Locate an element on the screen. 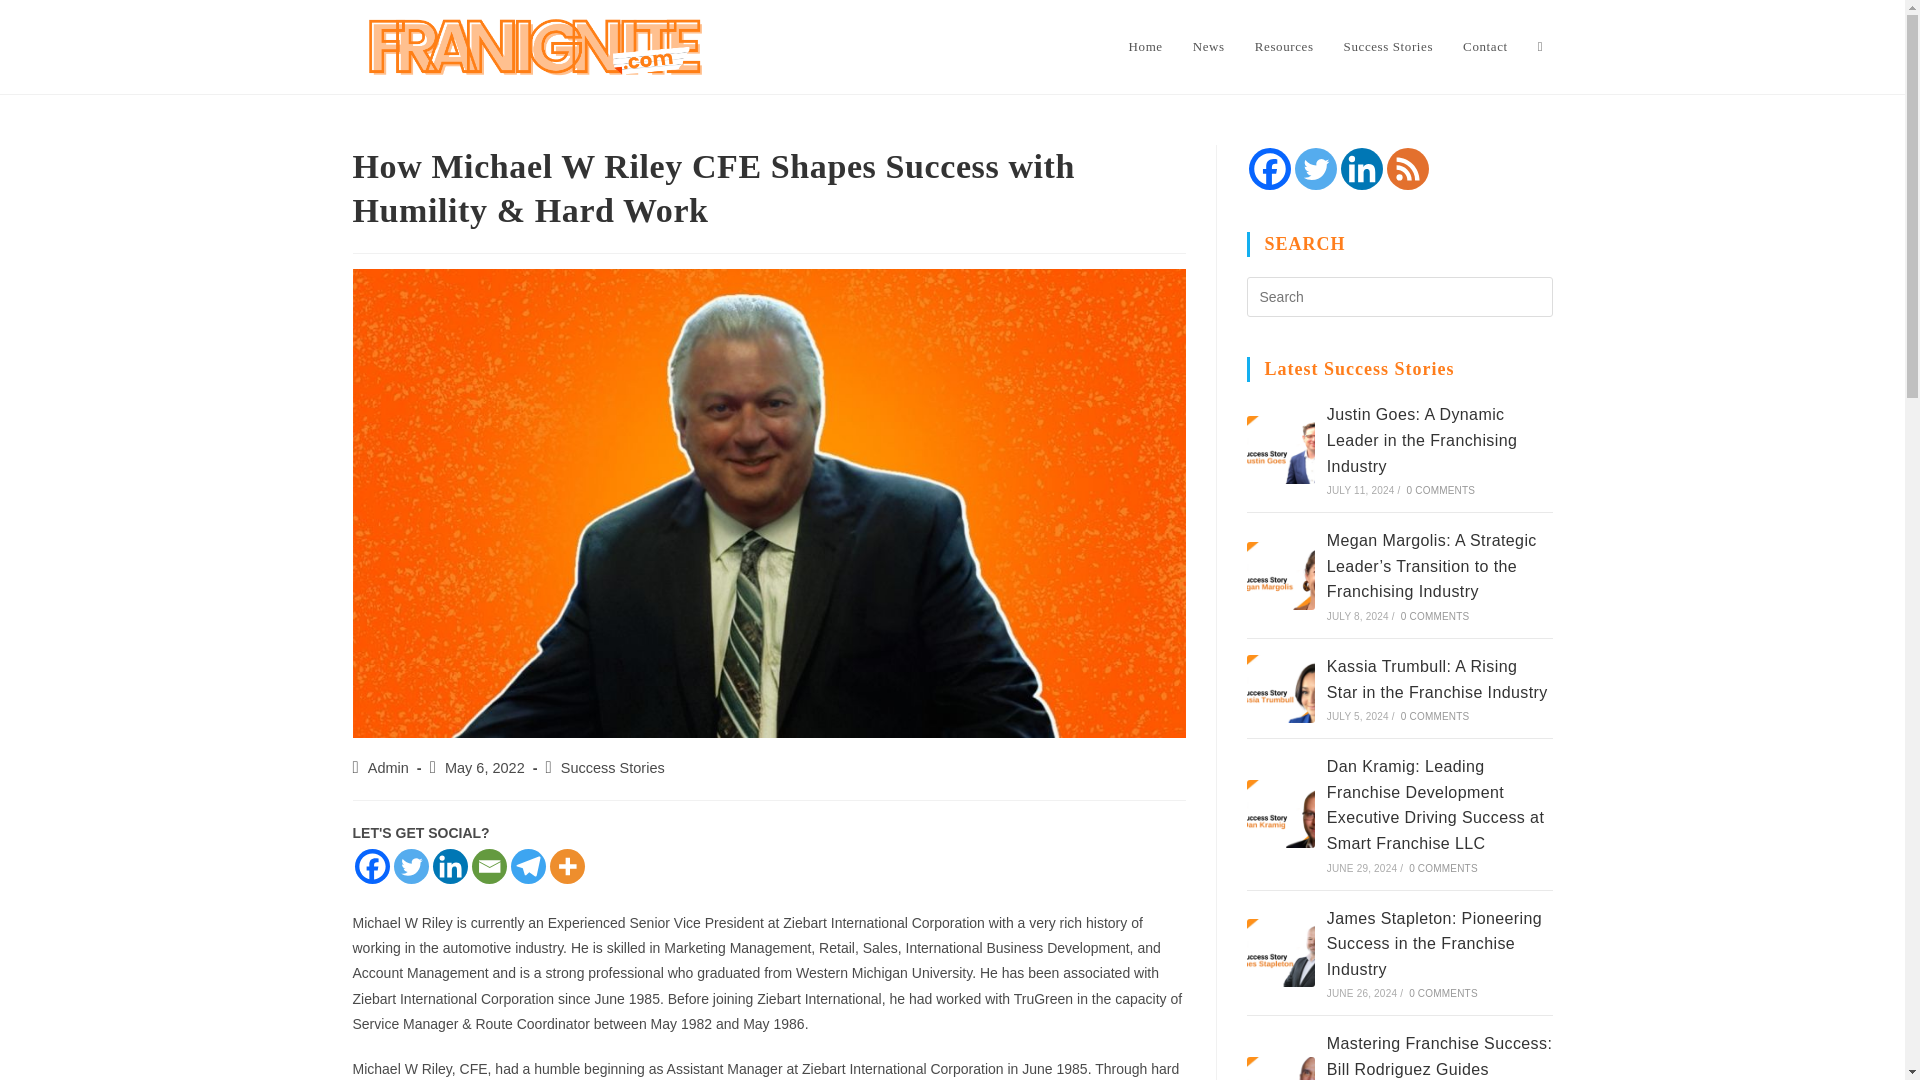  Success Stories is located at coordinates (1388, 46).